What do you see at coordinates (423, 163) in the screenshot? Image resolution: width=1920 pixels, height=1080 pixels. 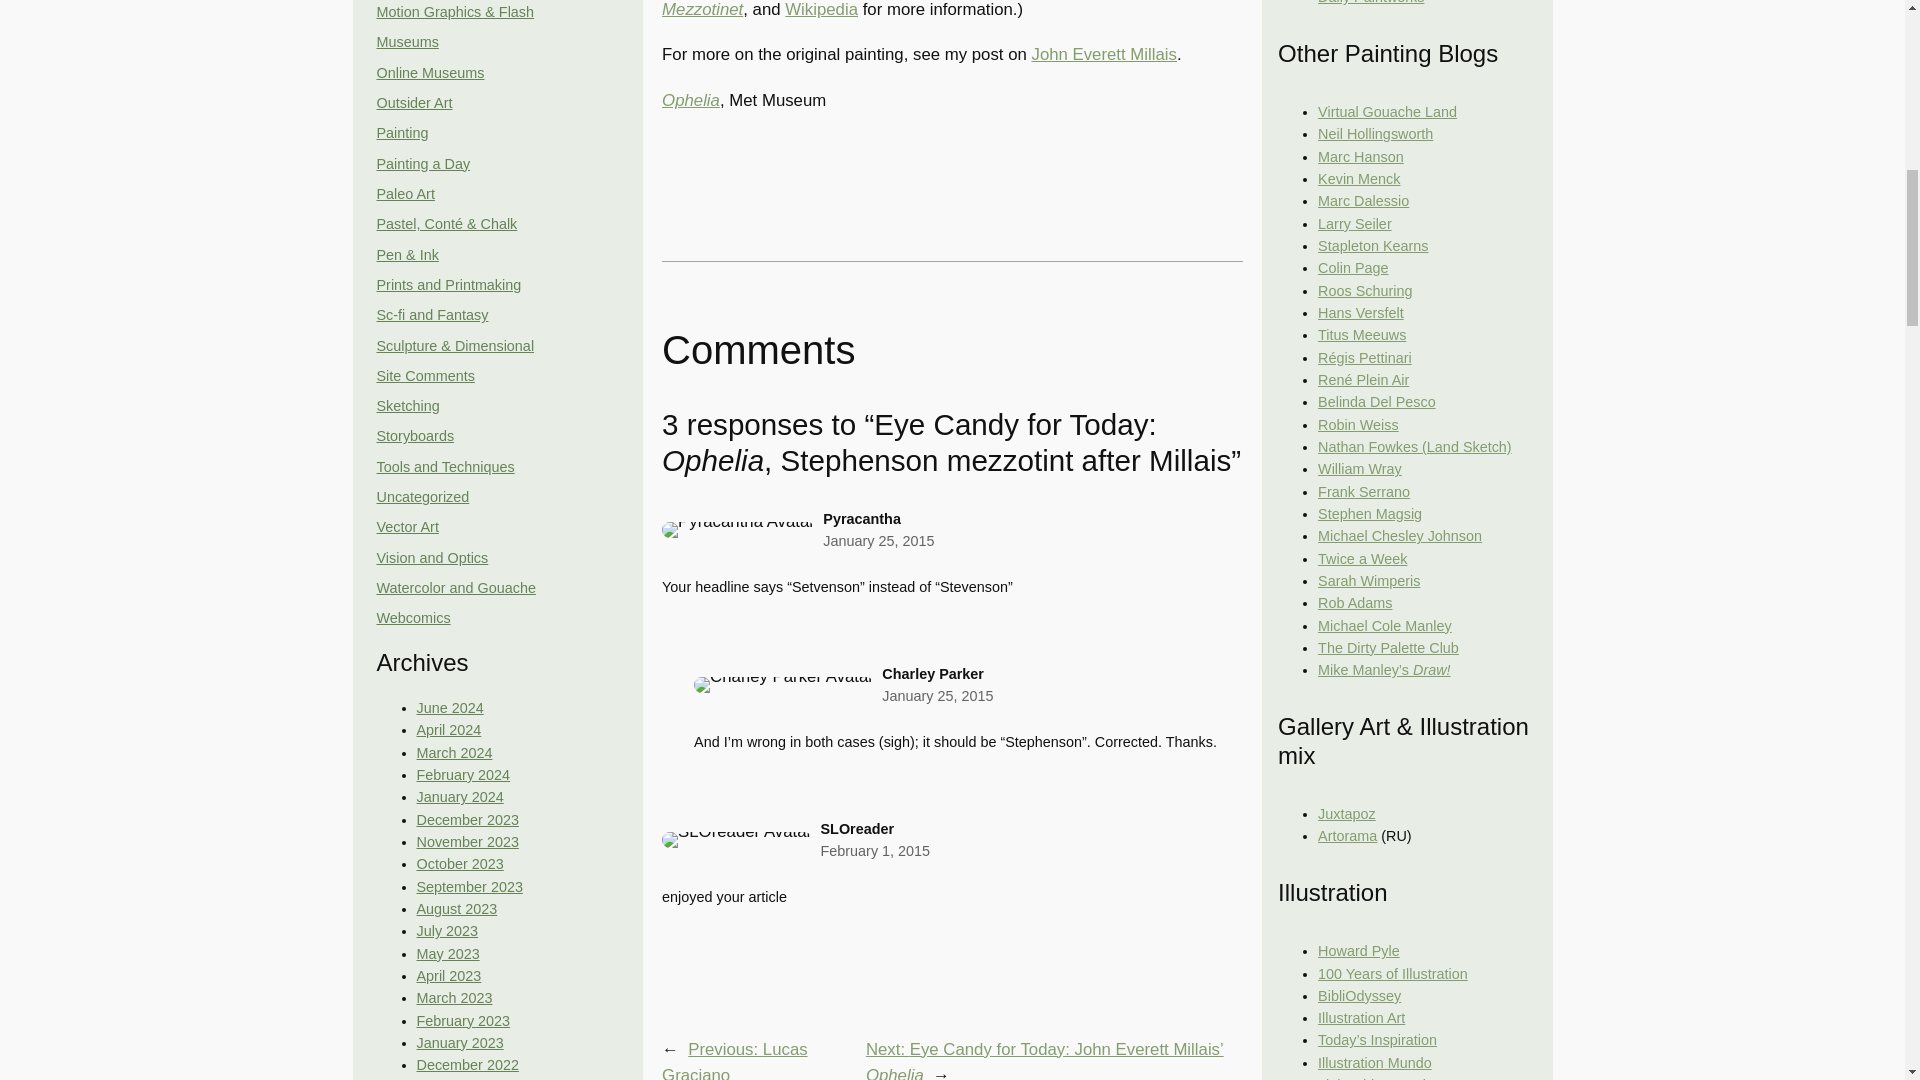 I see `Painting a Day` at bounding box center [423, 163].